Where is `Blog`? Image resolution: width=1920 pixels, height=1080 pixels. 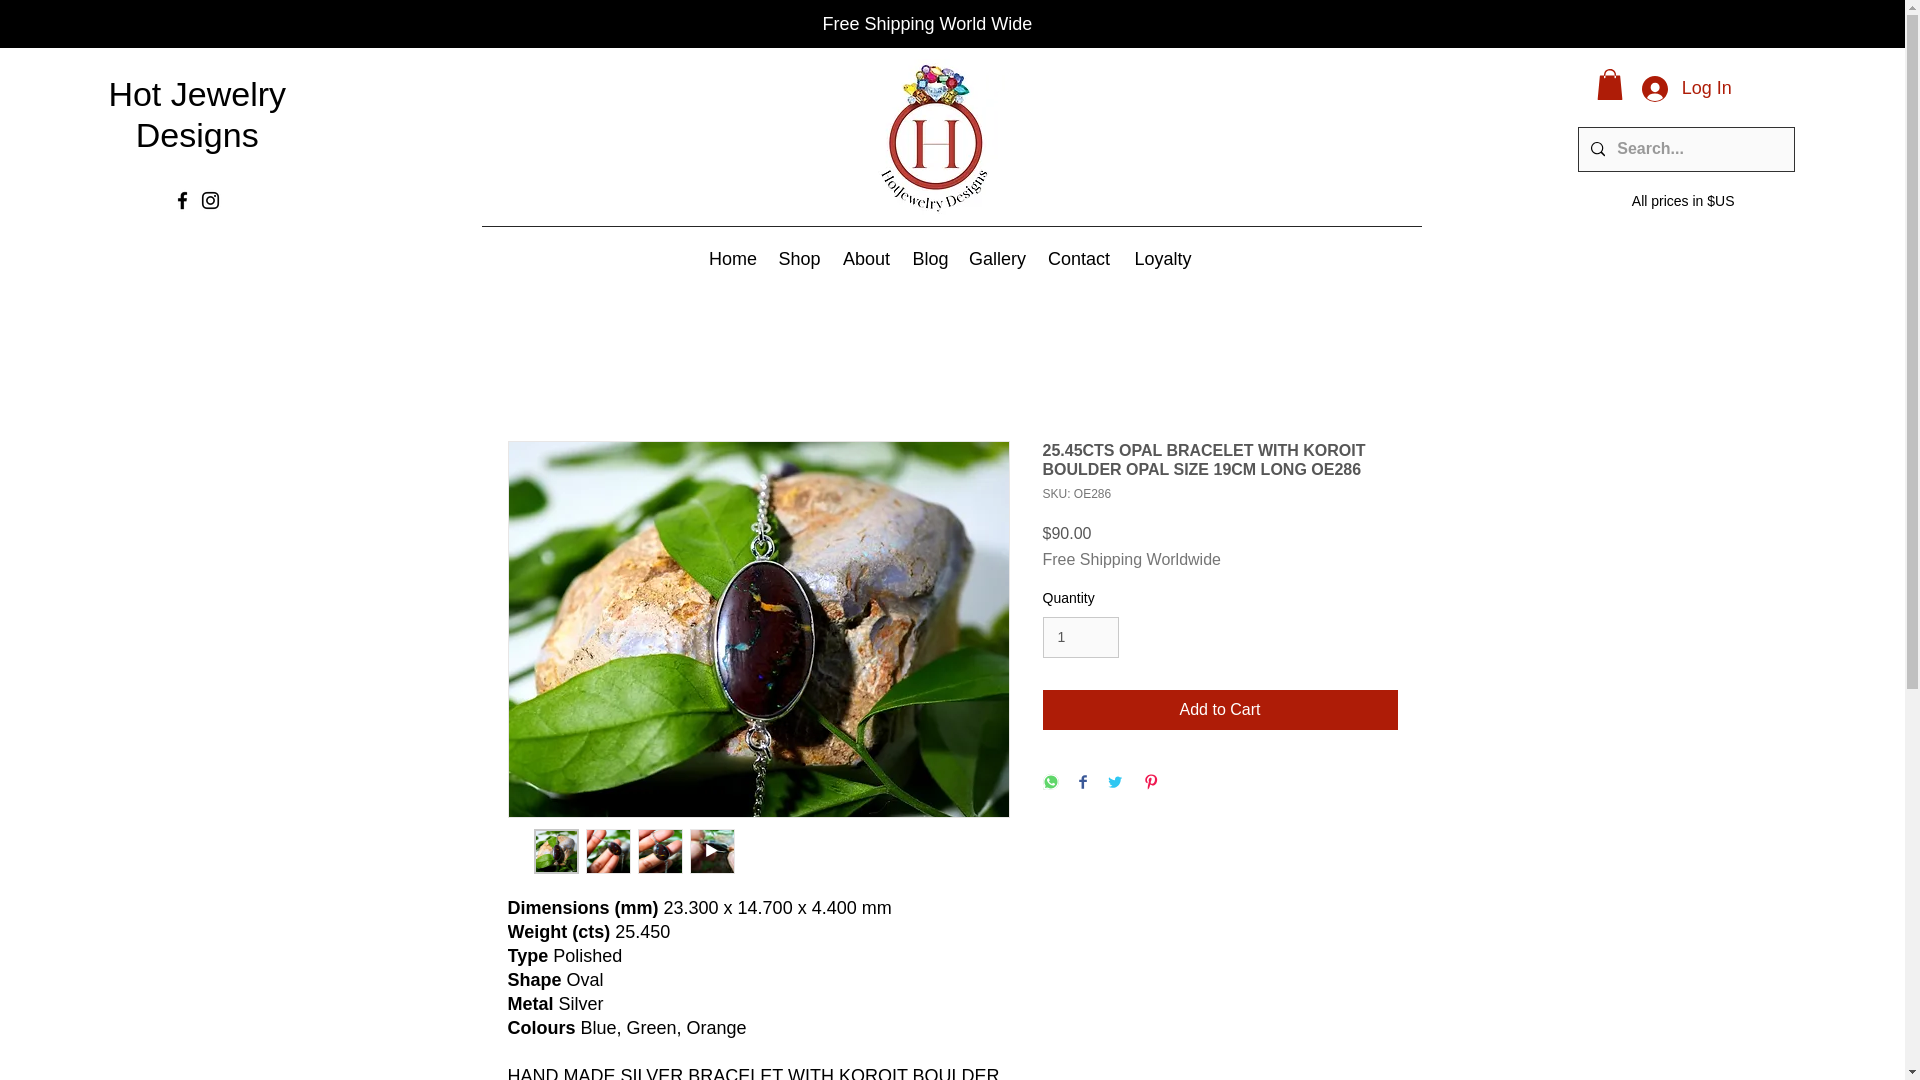
Blog is located at coordinates (930, 258).